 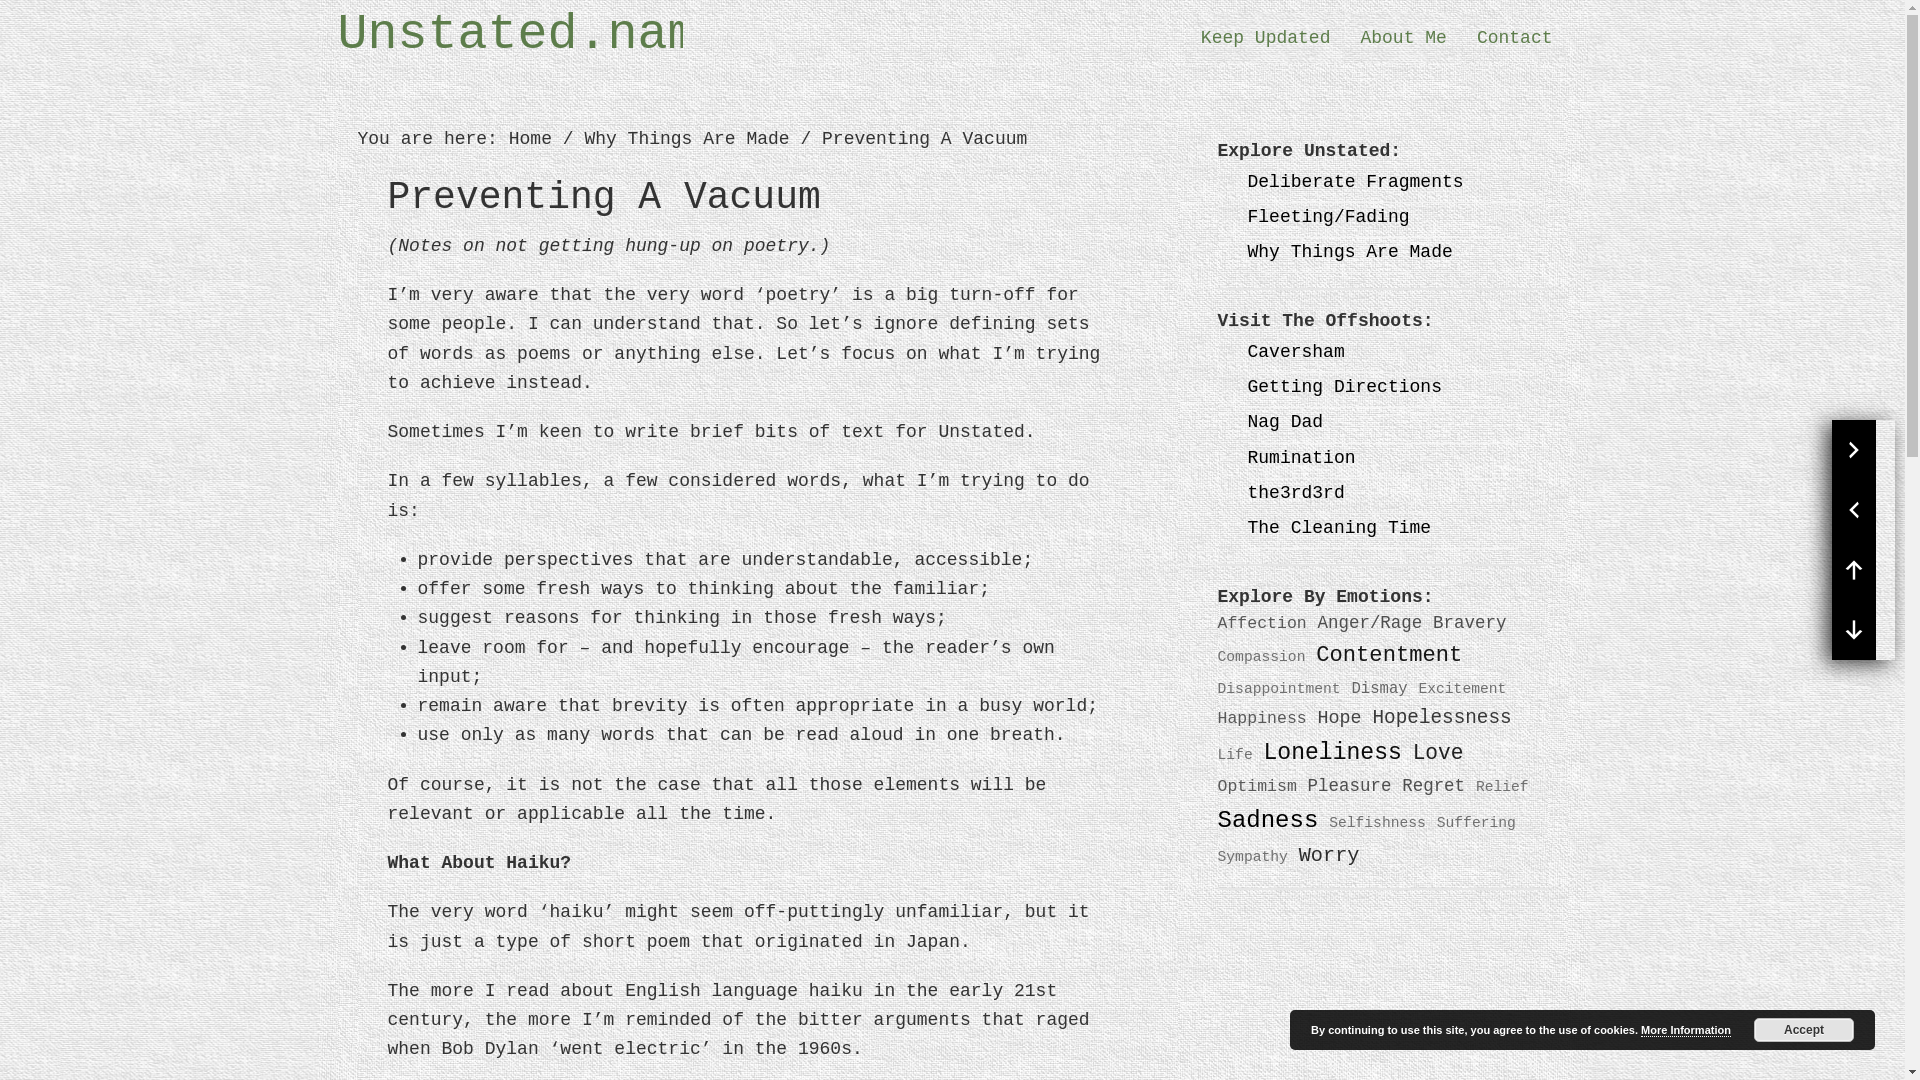 I want to click on Contact, so click(x=1514, y=37).